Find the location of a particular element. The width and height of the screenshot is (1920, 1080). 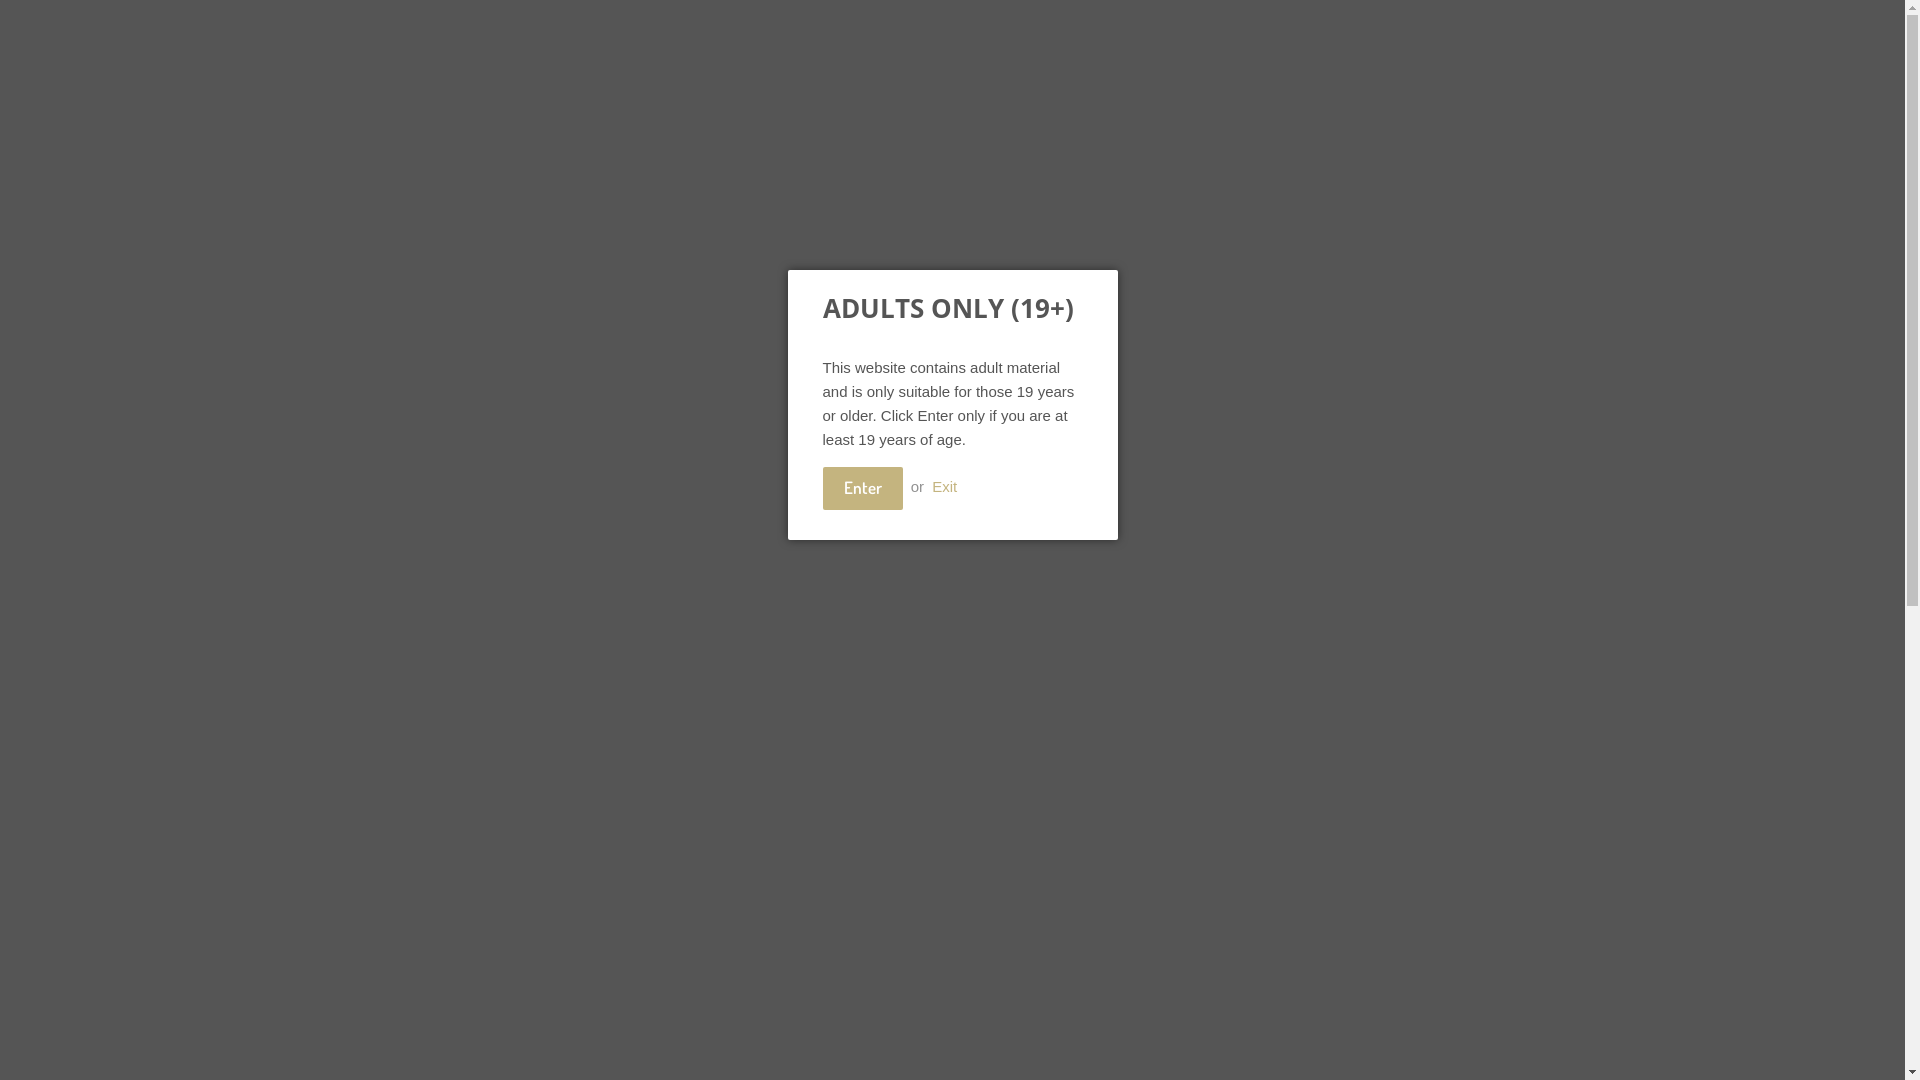

Create an Account is located at coordinates (1396, 70).